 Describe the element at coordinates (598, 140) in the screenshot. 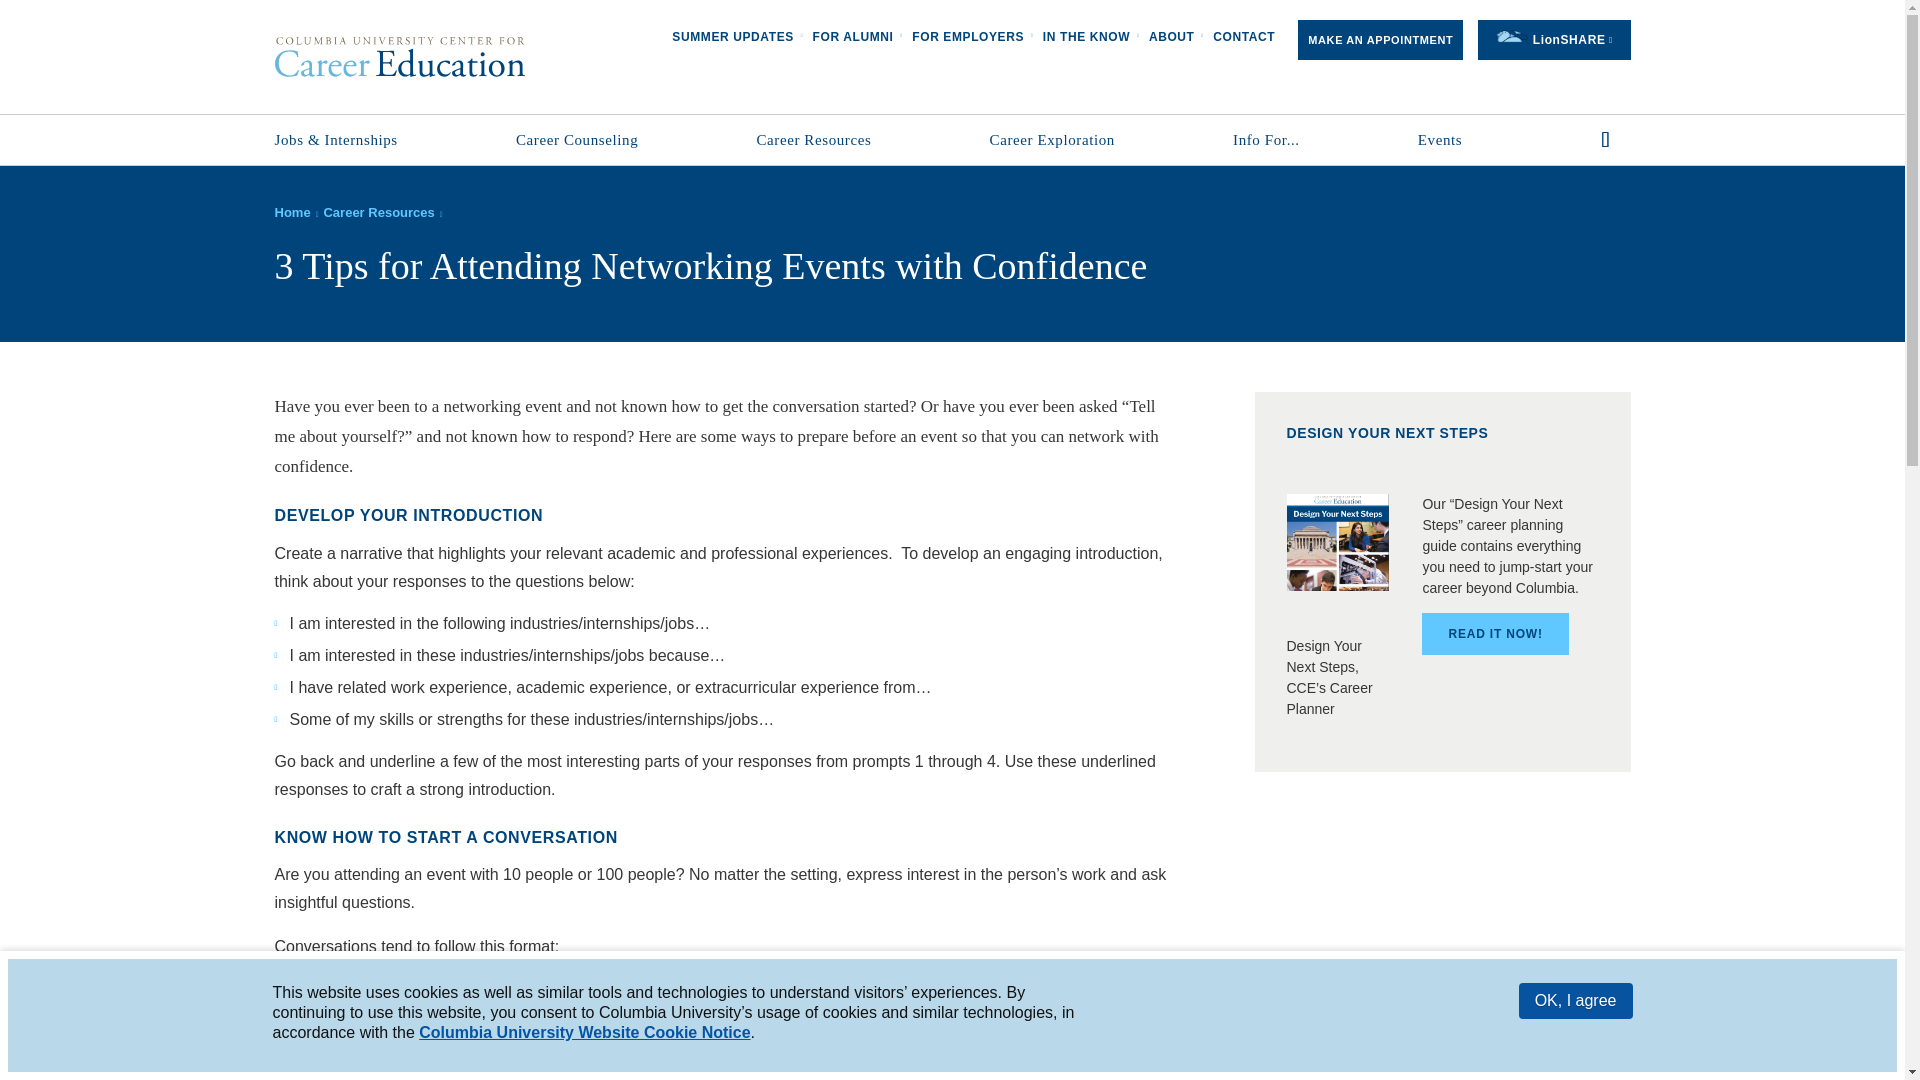

I see `Career Counseling` at that location.